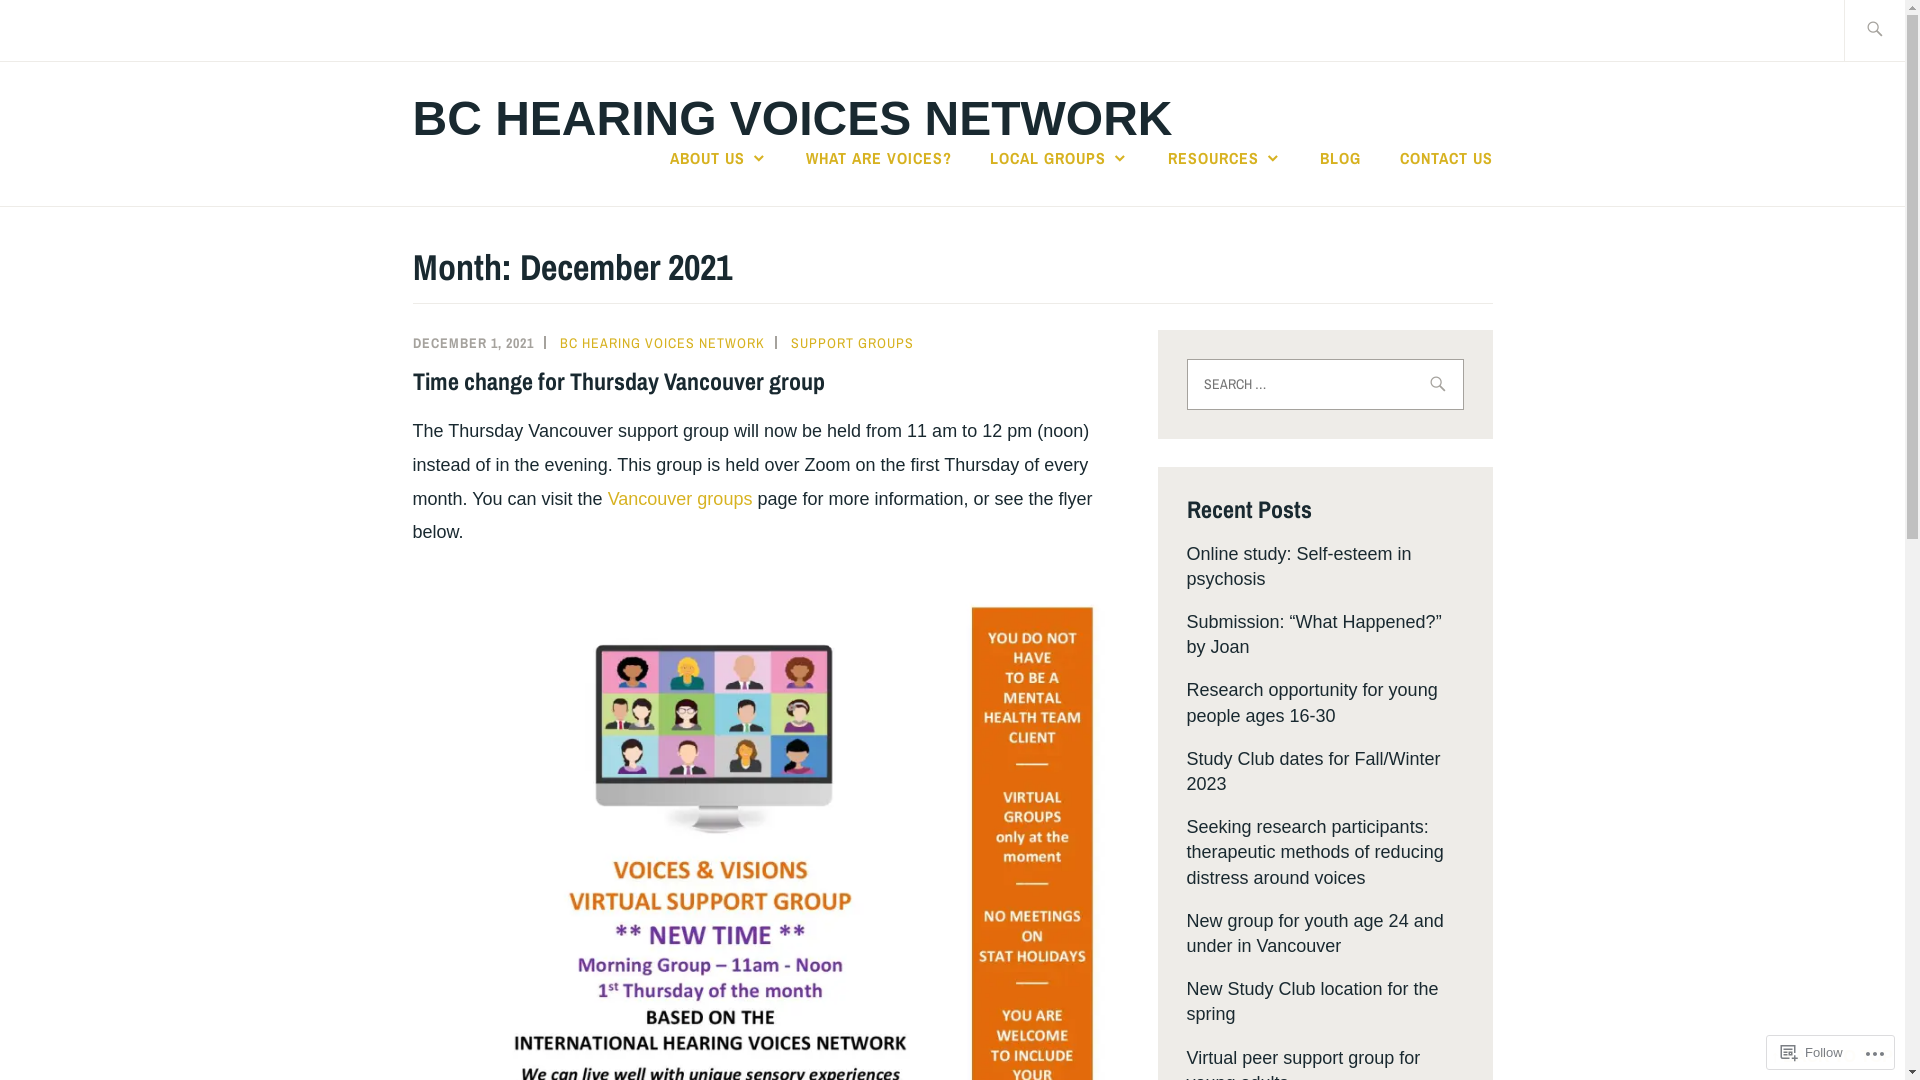  I want to click on Online study: Self-esteem in psychosis, so click(1298, 566).